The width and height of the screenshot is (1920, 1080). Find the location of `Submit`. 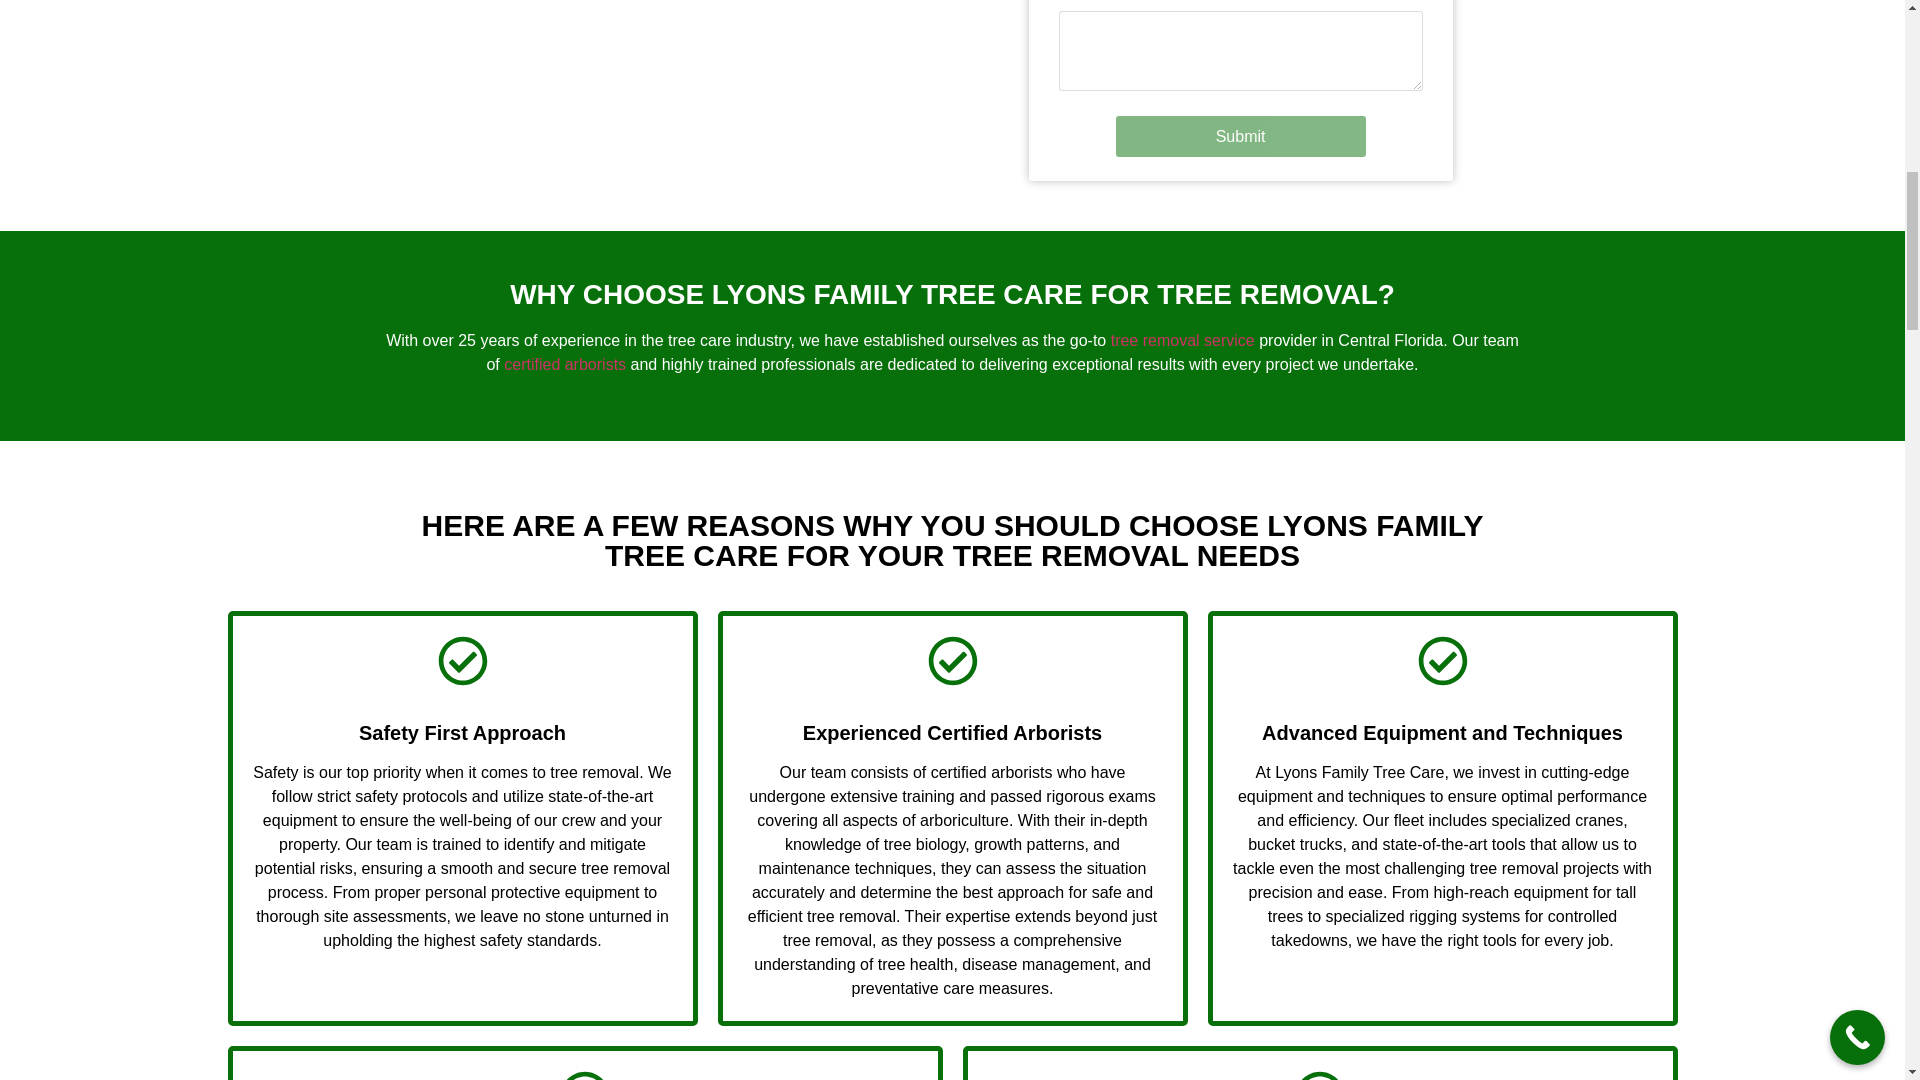

Submit is located at coordinates (1240, 136).